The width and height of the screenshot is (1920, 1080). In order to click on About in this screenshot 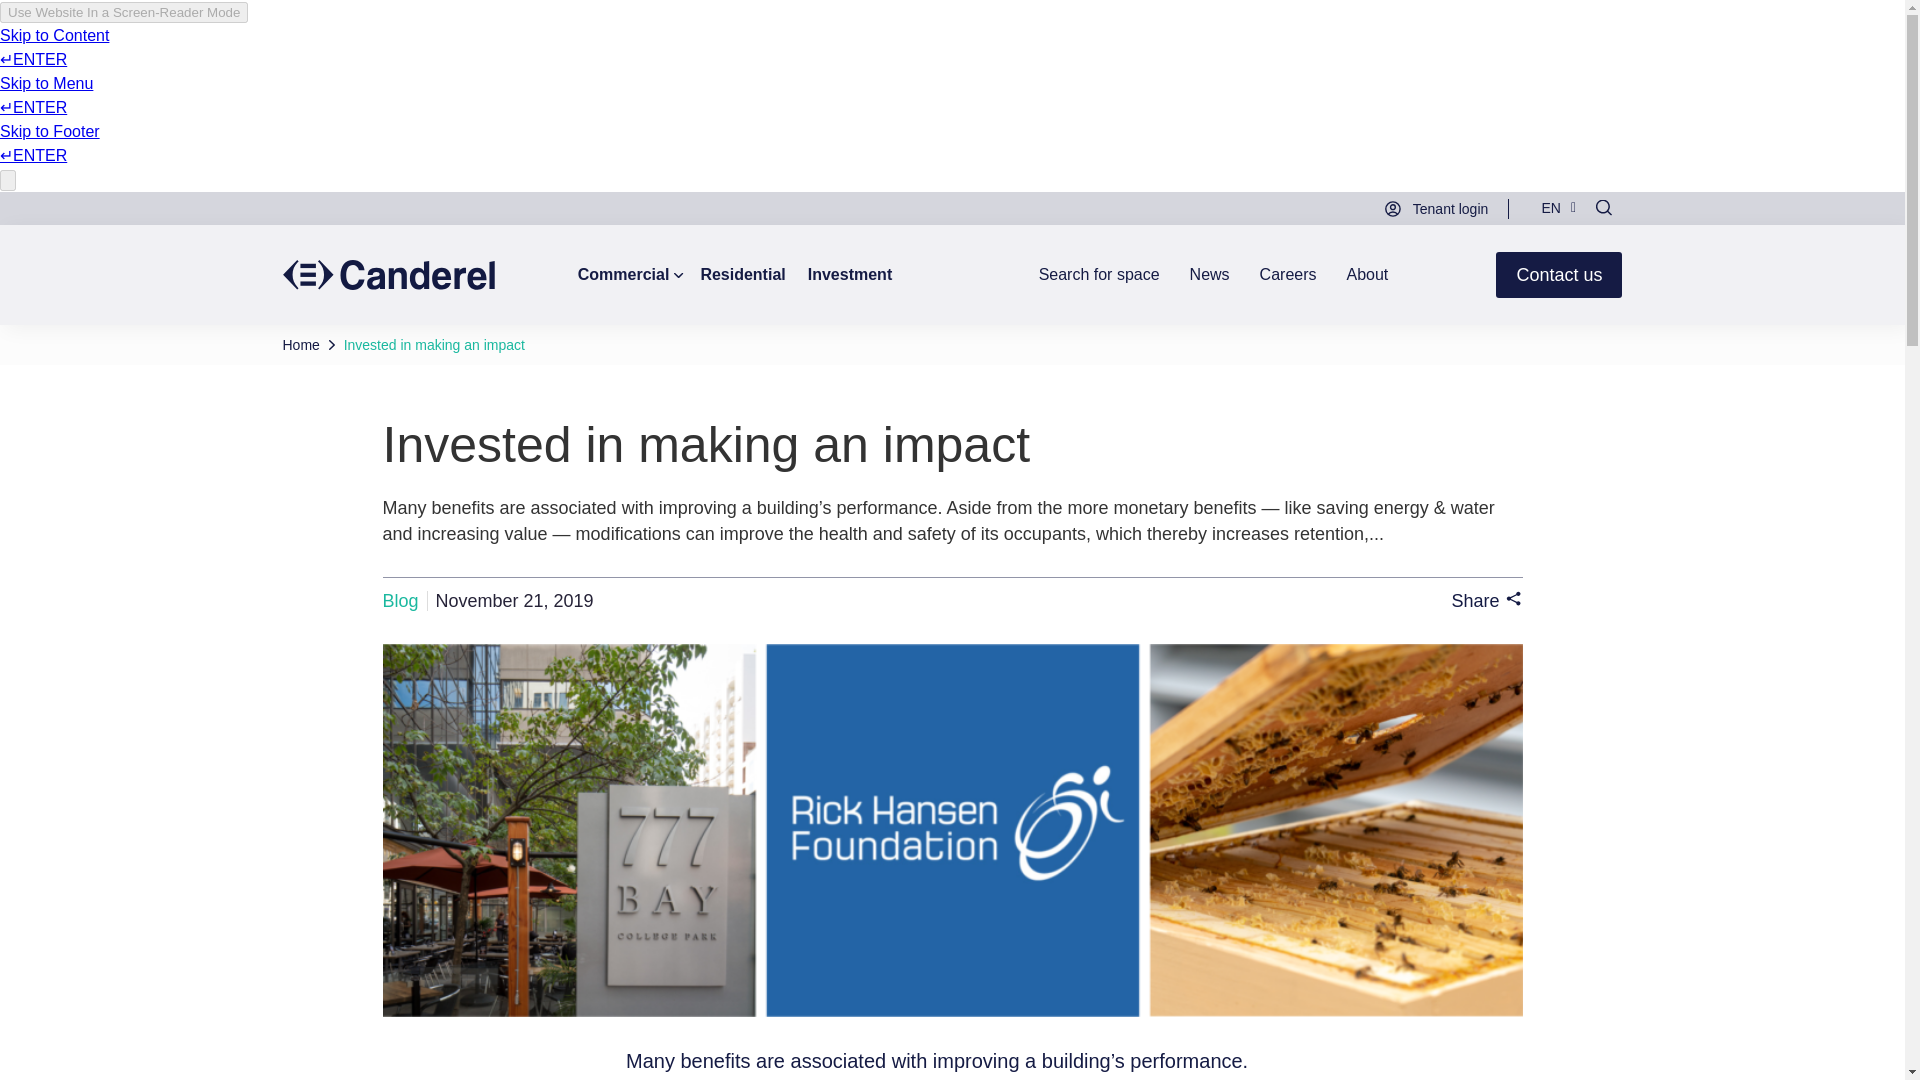, I will do `click(1368, 274)`.